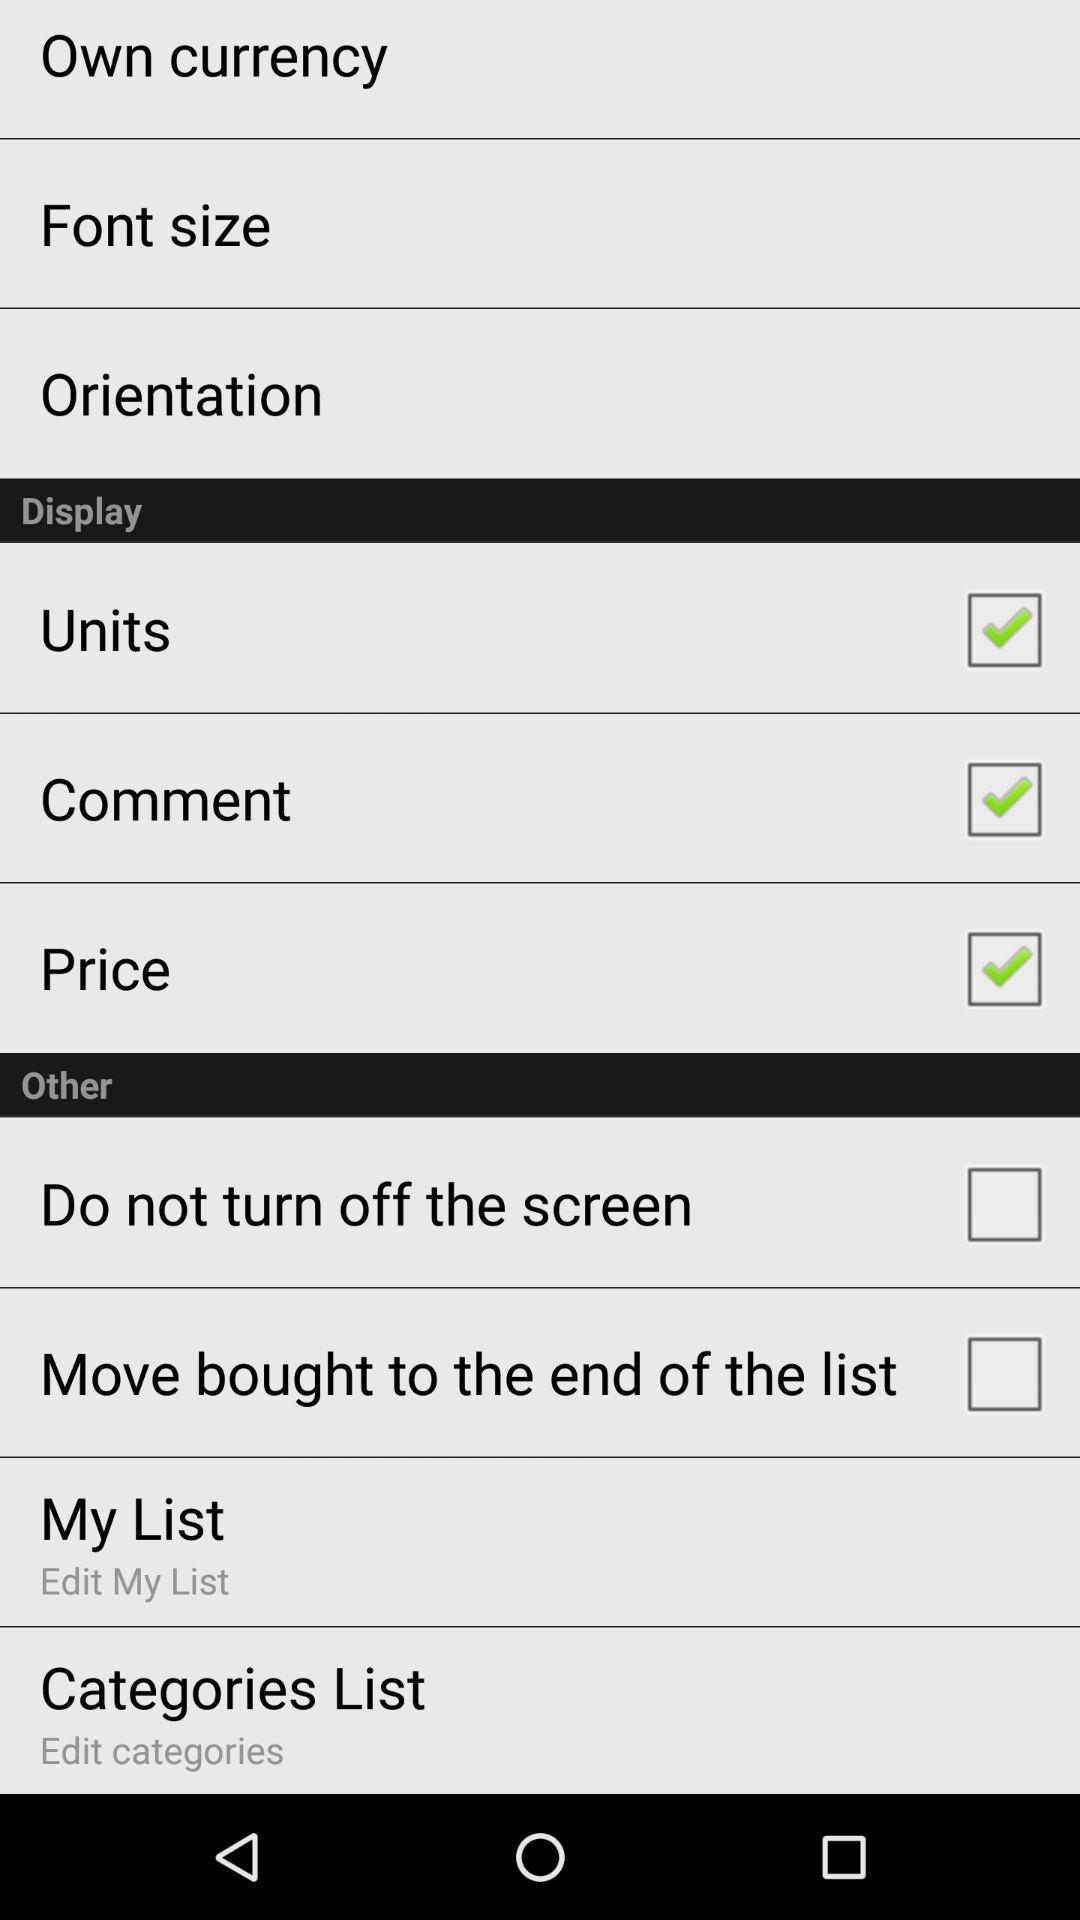  Describe the element at coordinates (105, 628) in the screenshot. I see `select app below display icon` at that location.